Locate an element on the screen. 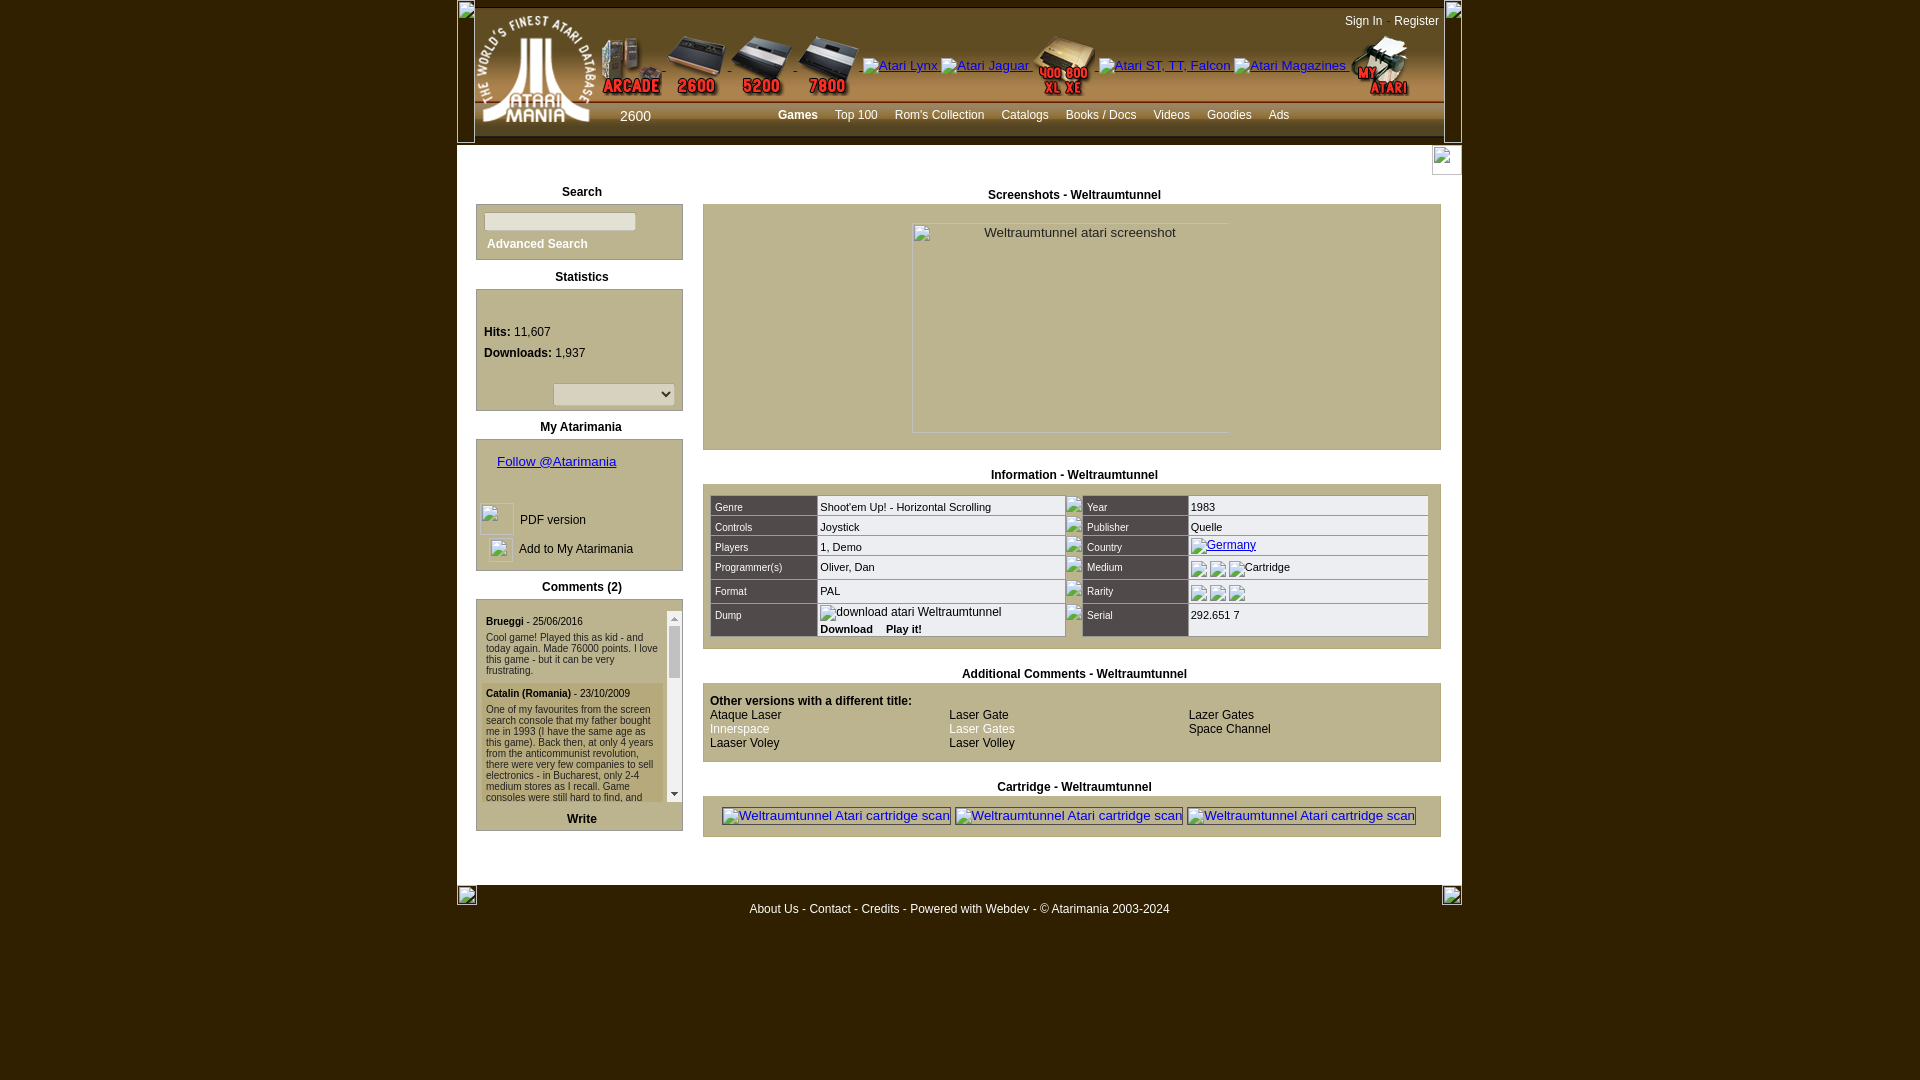  Ads is located at coordinates (1280, 116).